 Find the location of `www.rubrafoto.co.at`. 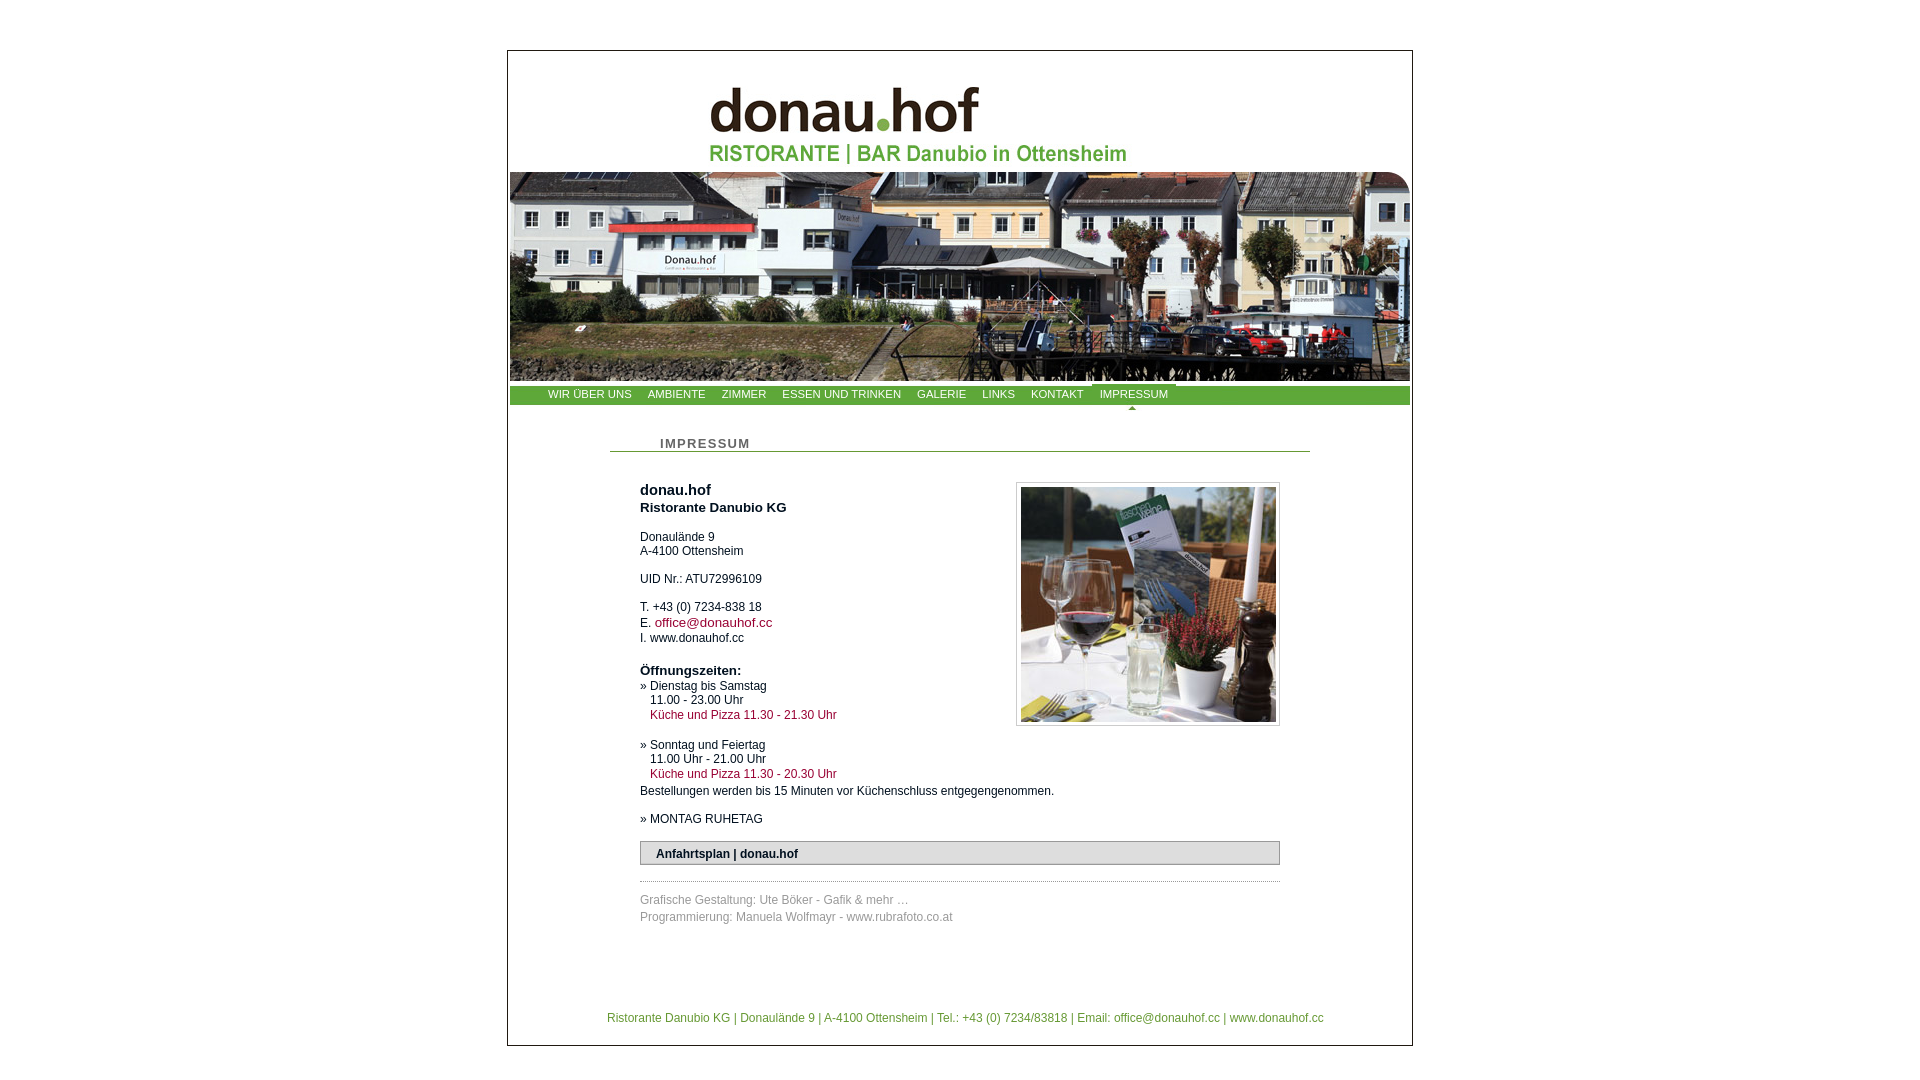

www.rubrafoto.co.at is located at coordinates (898, 917).